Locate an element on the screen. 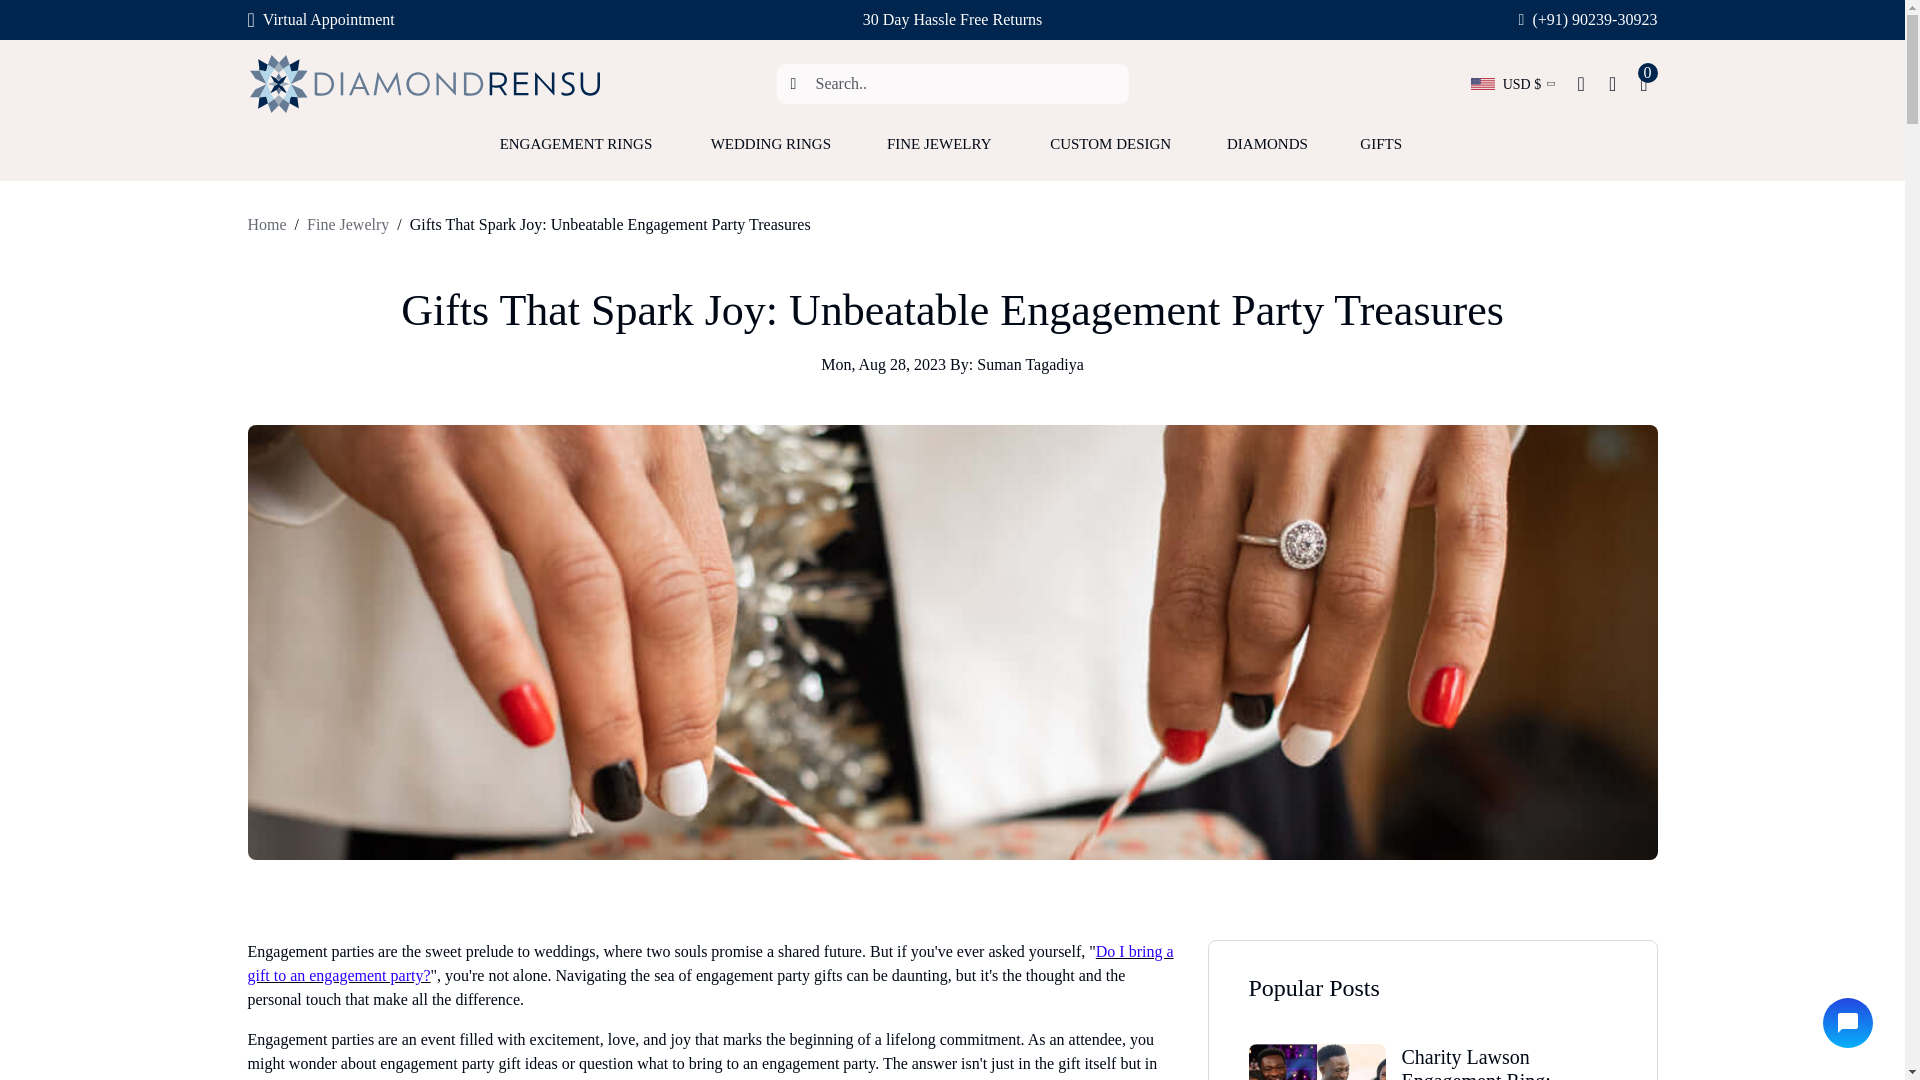 The image size is (1920, 1080). Diamondrensu is located at coordinates (424, 84).